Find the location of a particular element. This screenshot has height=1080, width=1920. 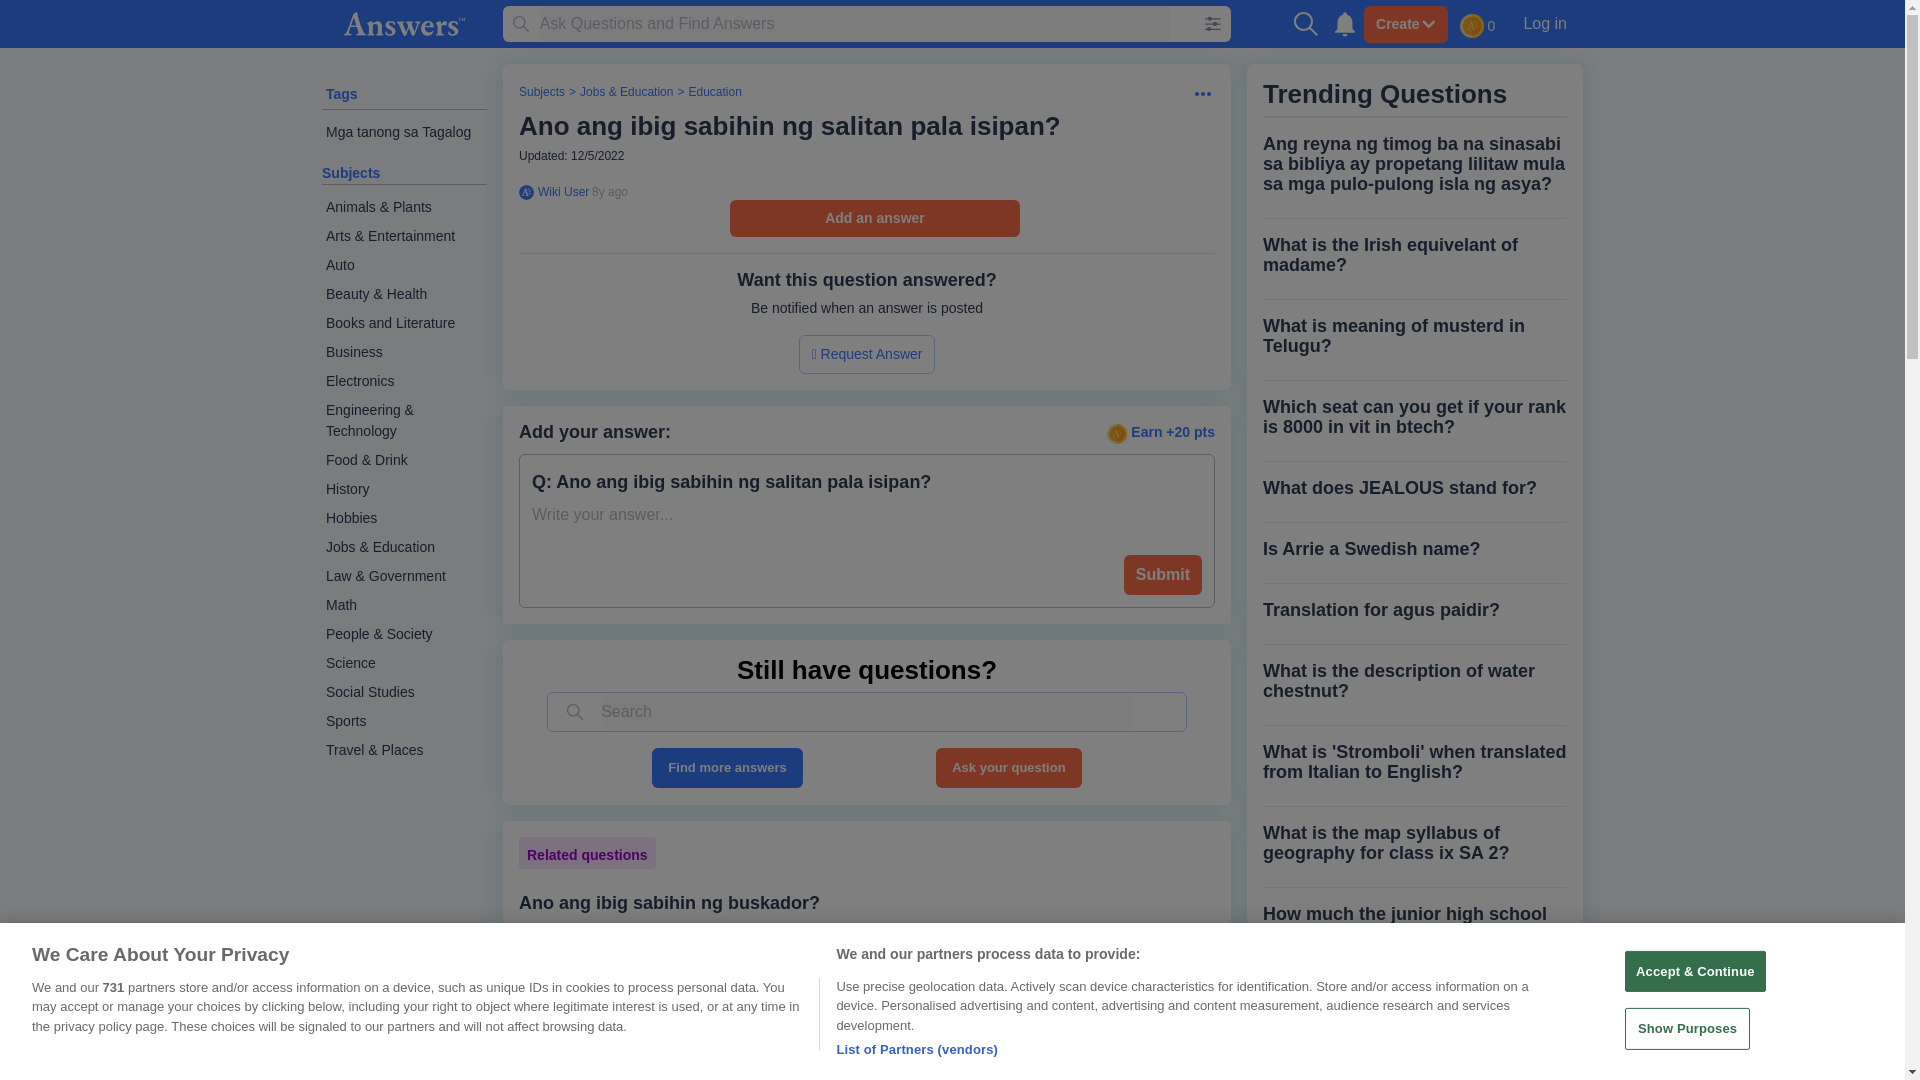

Electronics is located at coordinates (404, 382).